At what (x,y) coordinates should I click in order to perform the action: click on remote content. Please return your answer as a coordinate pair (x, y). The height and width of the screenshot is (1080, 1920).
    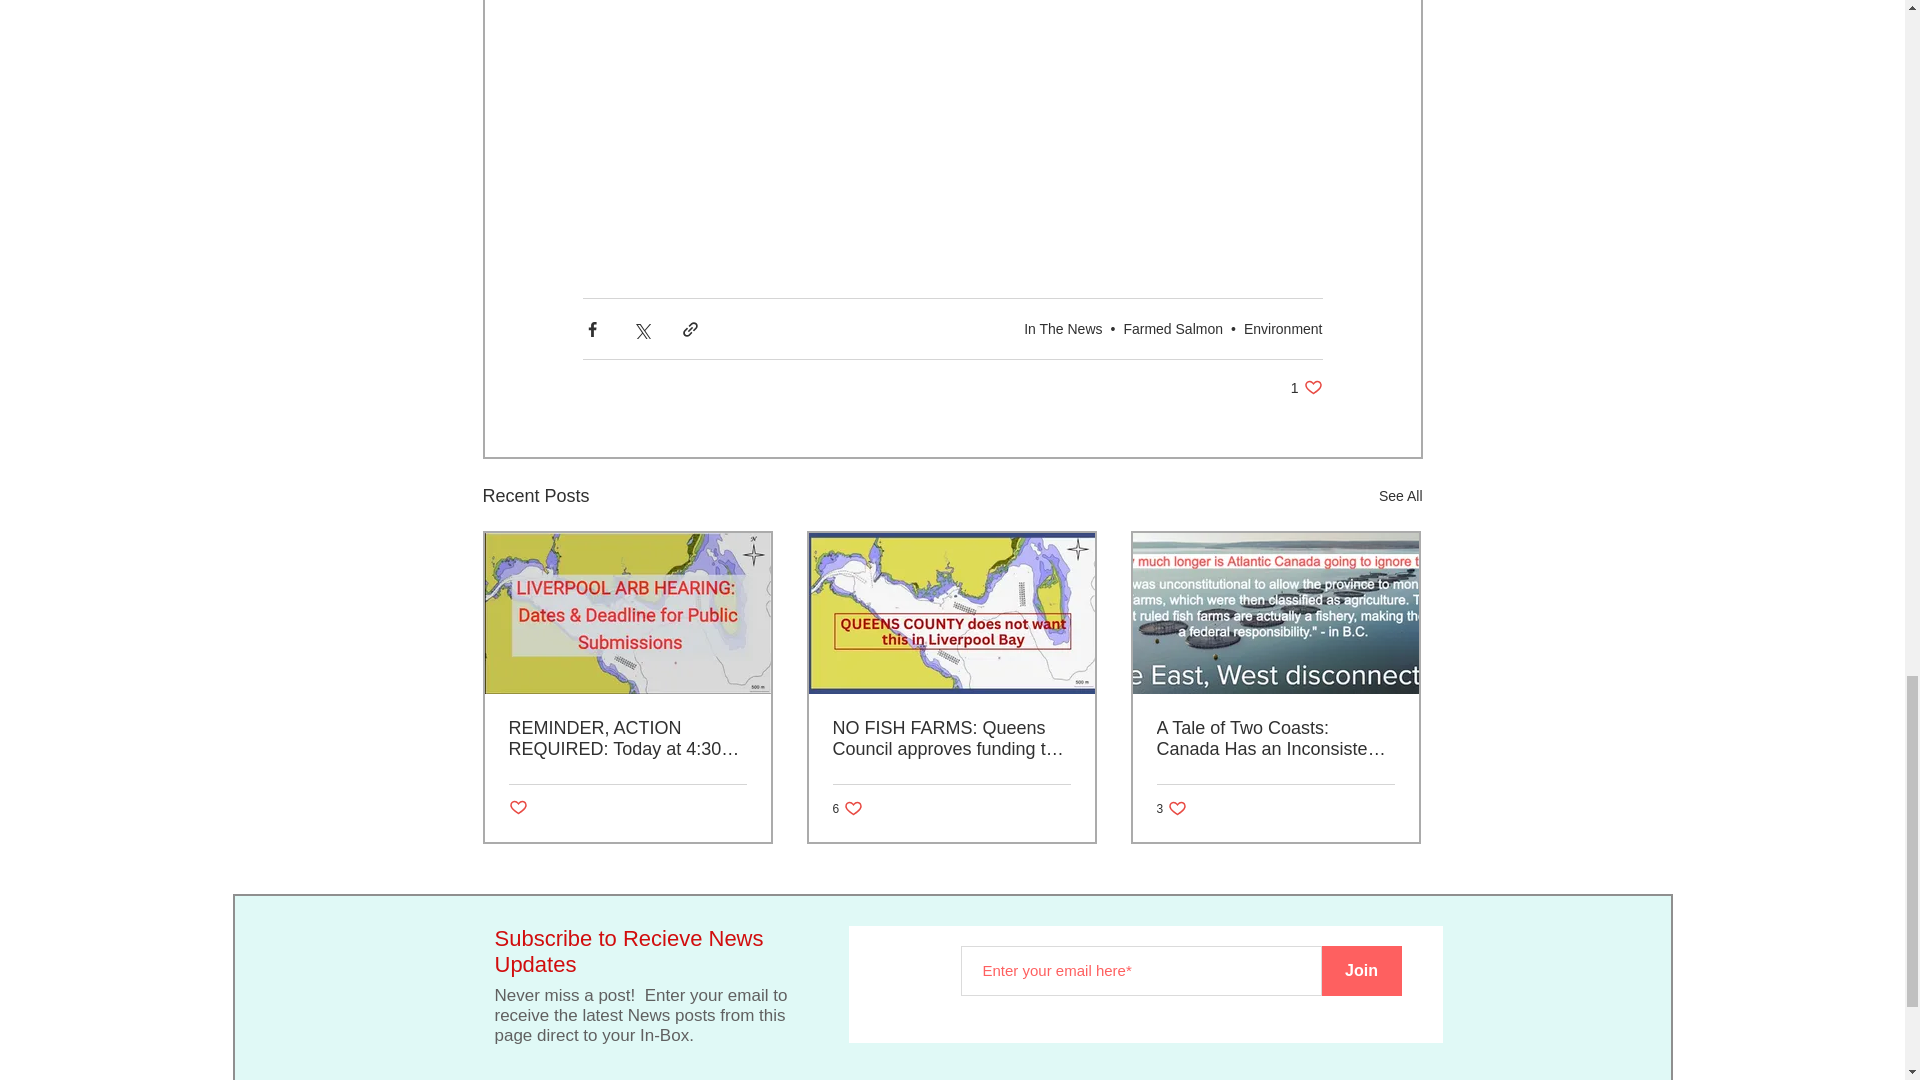
    Looking at the image, I should click on (1173, 327).